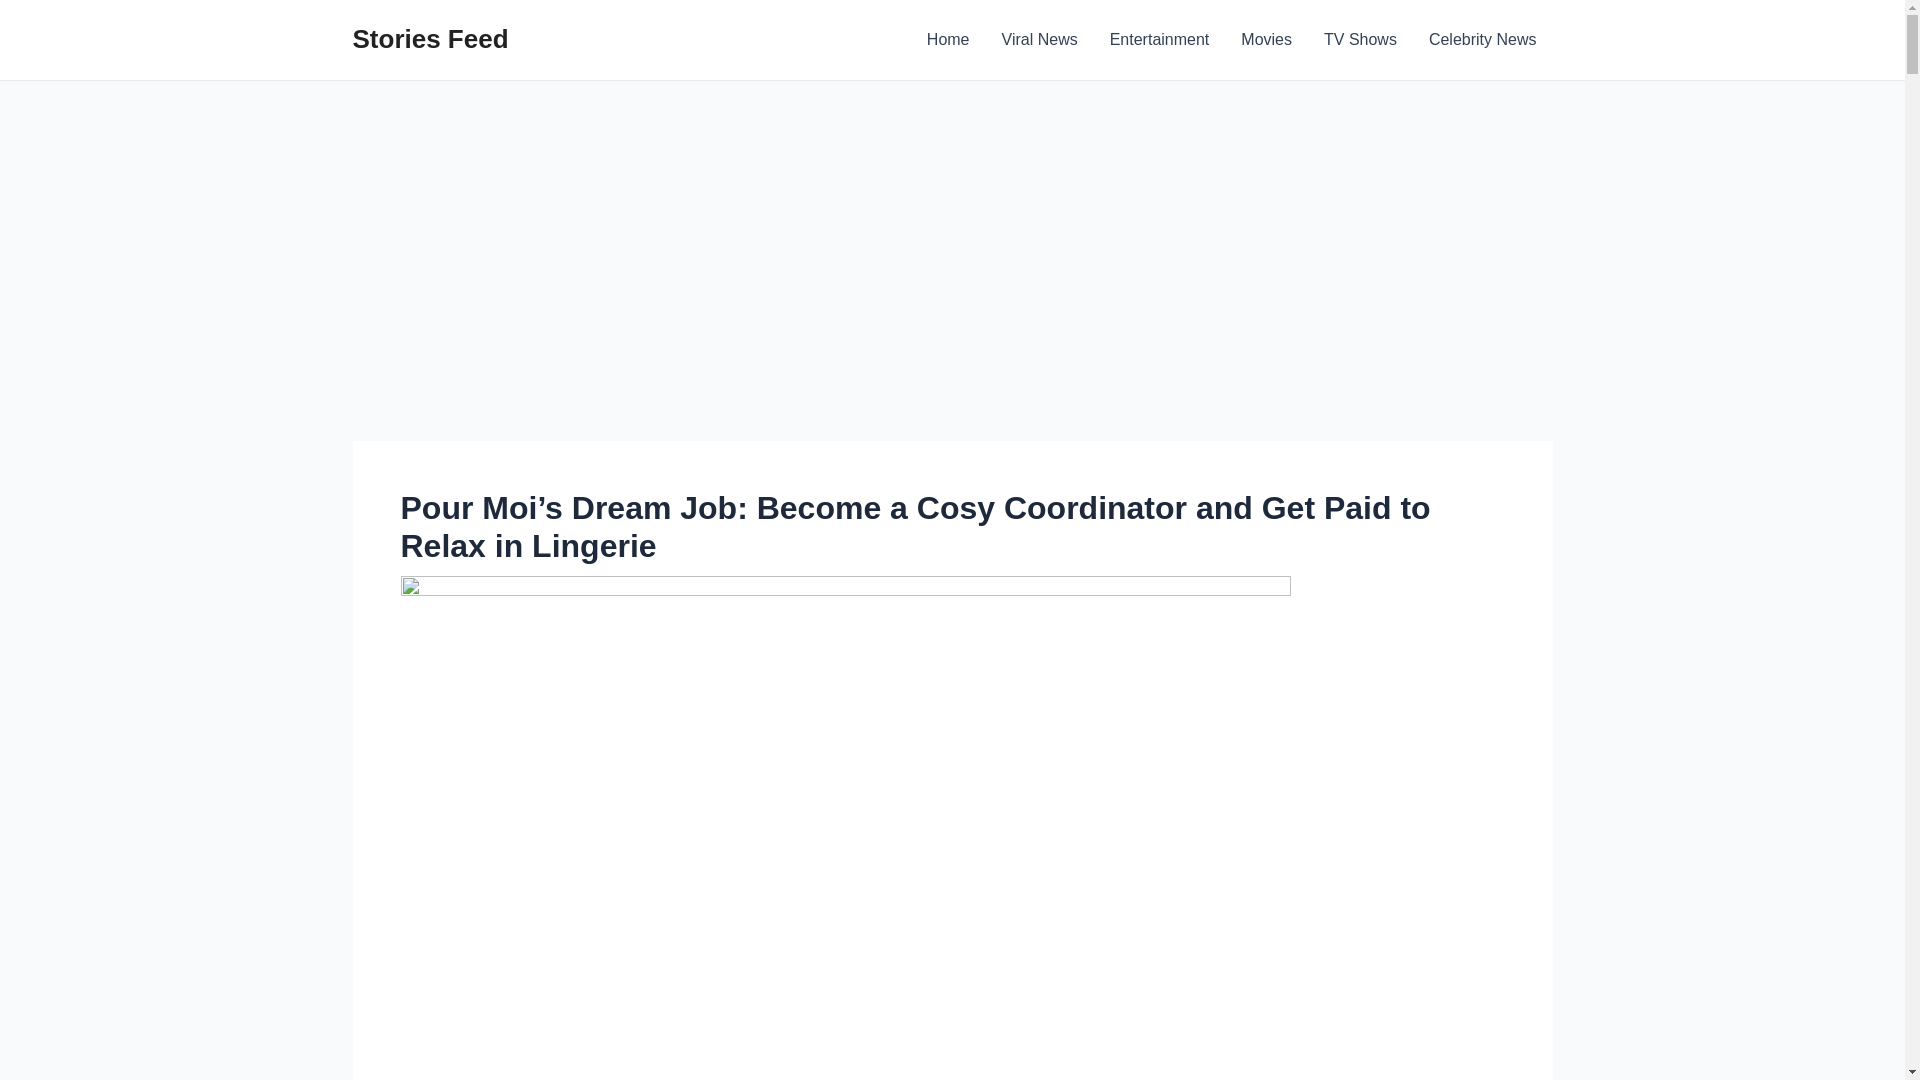 Image resolution: width=1920 pixels, height=1080 pixels. What do you see at coordinates (1360, 40) in the screenshot?
I see `TV Shows` at bounding box center [1360, 40].